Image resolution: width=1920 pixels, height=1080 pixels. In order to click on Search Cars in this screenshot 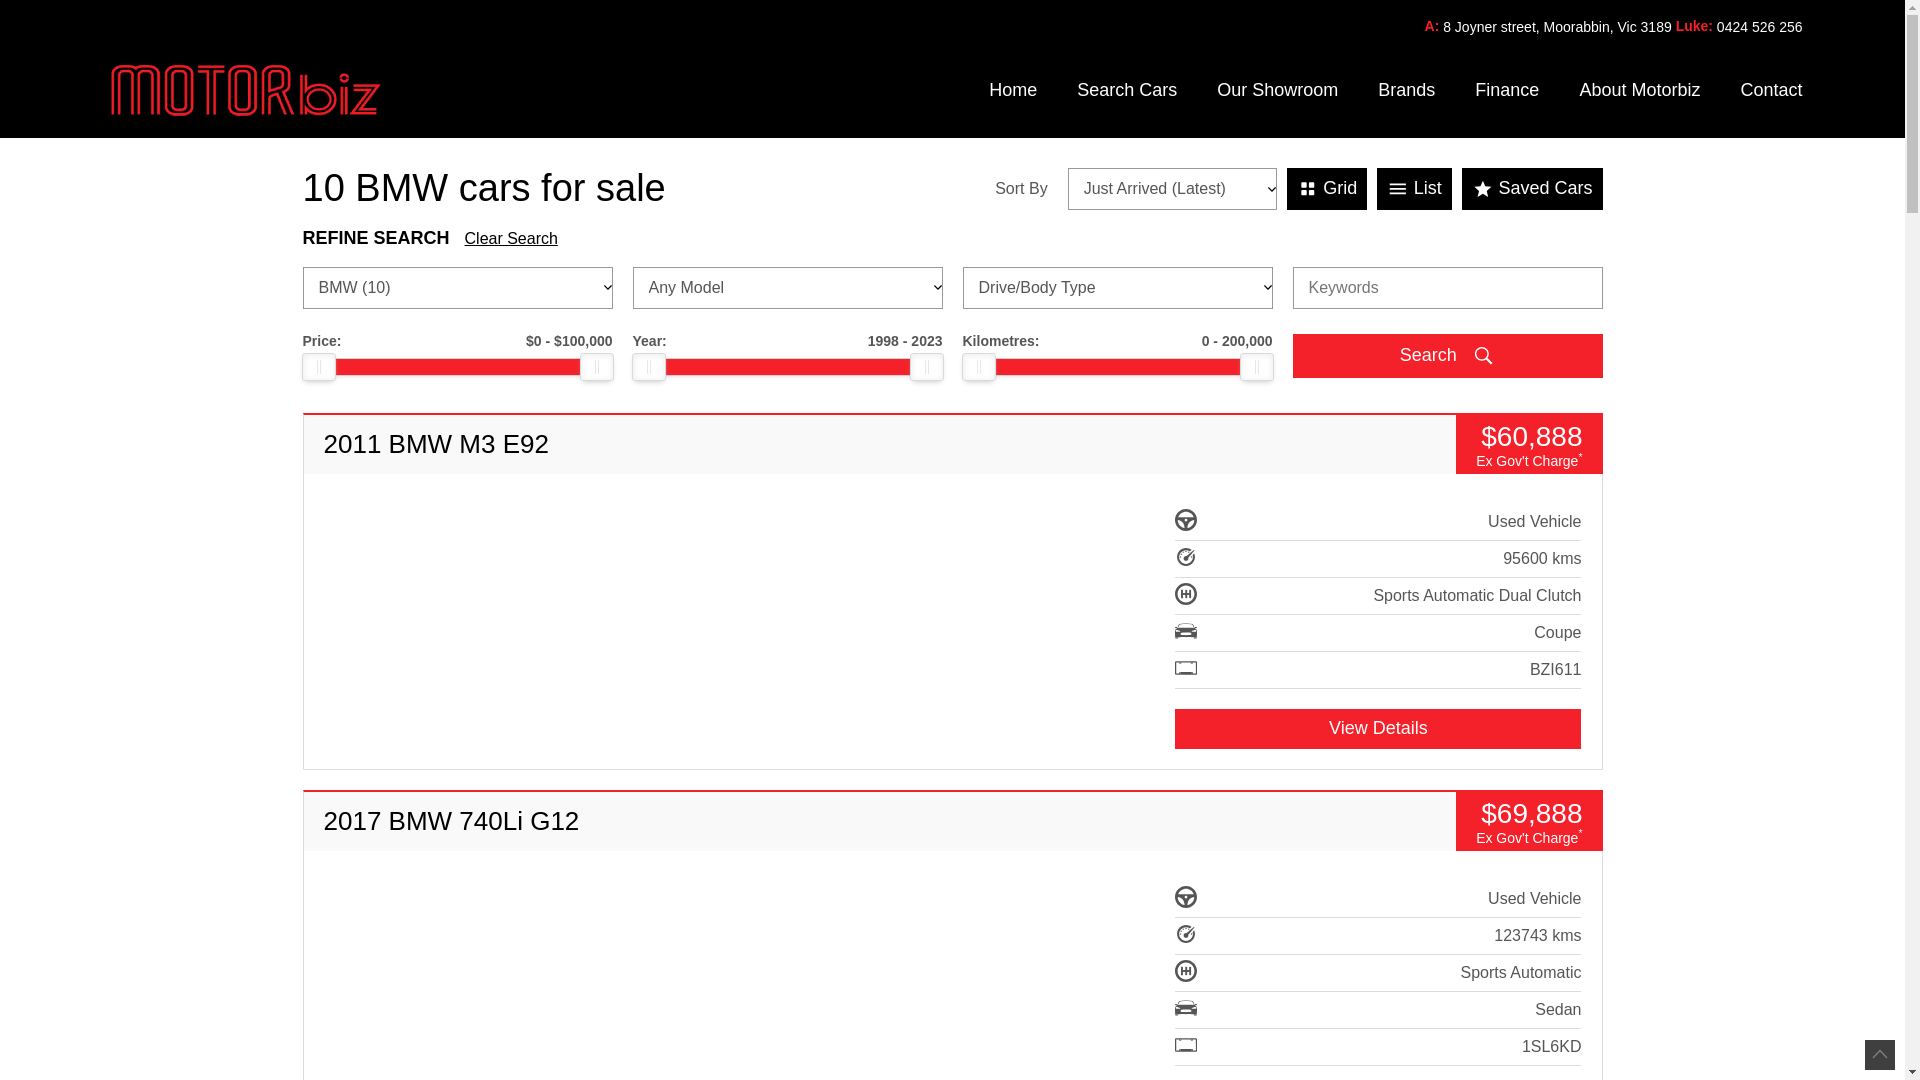, I will do `click(1127, 90)`.